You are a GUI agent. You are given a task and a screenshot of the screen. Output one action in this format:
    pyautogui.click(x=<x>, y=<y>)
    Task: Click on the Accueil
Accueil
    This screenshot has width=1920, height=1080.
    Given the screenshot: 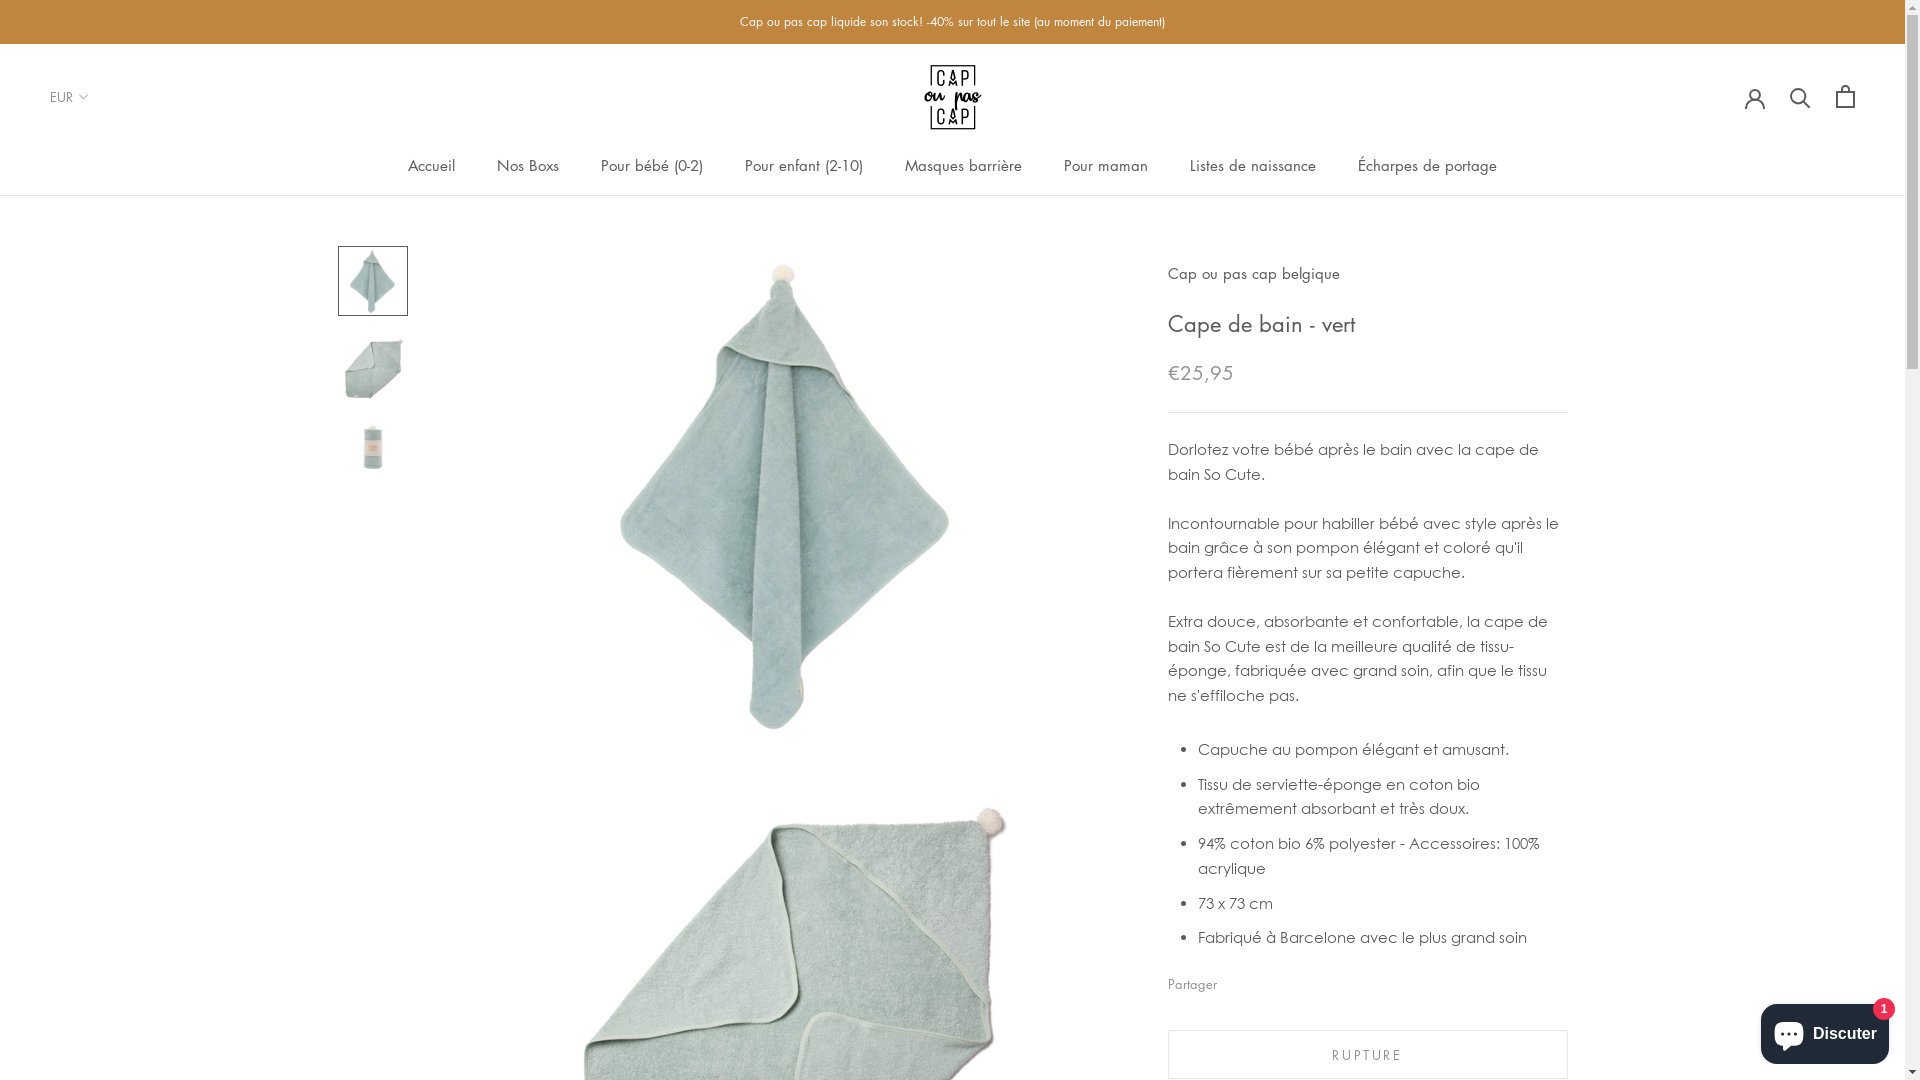 What is the action you would take?
    pyautogui.click(x=432, y=165)
    